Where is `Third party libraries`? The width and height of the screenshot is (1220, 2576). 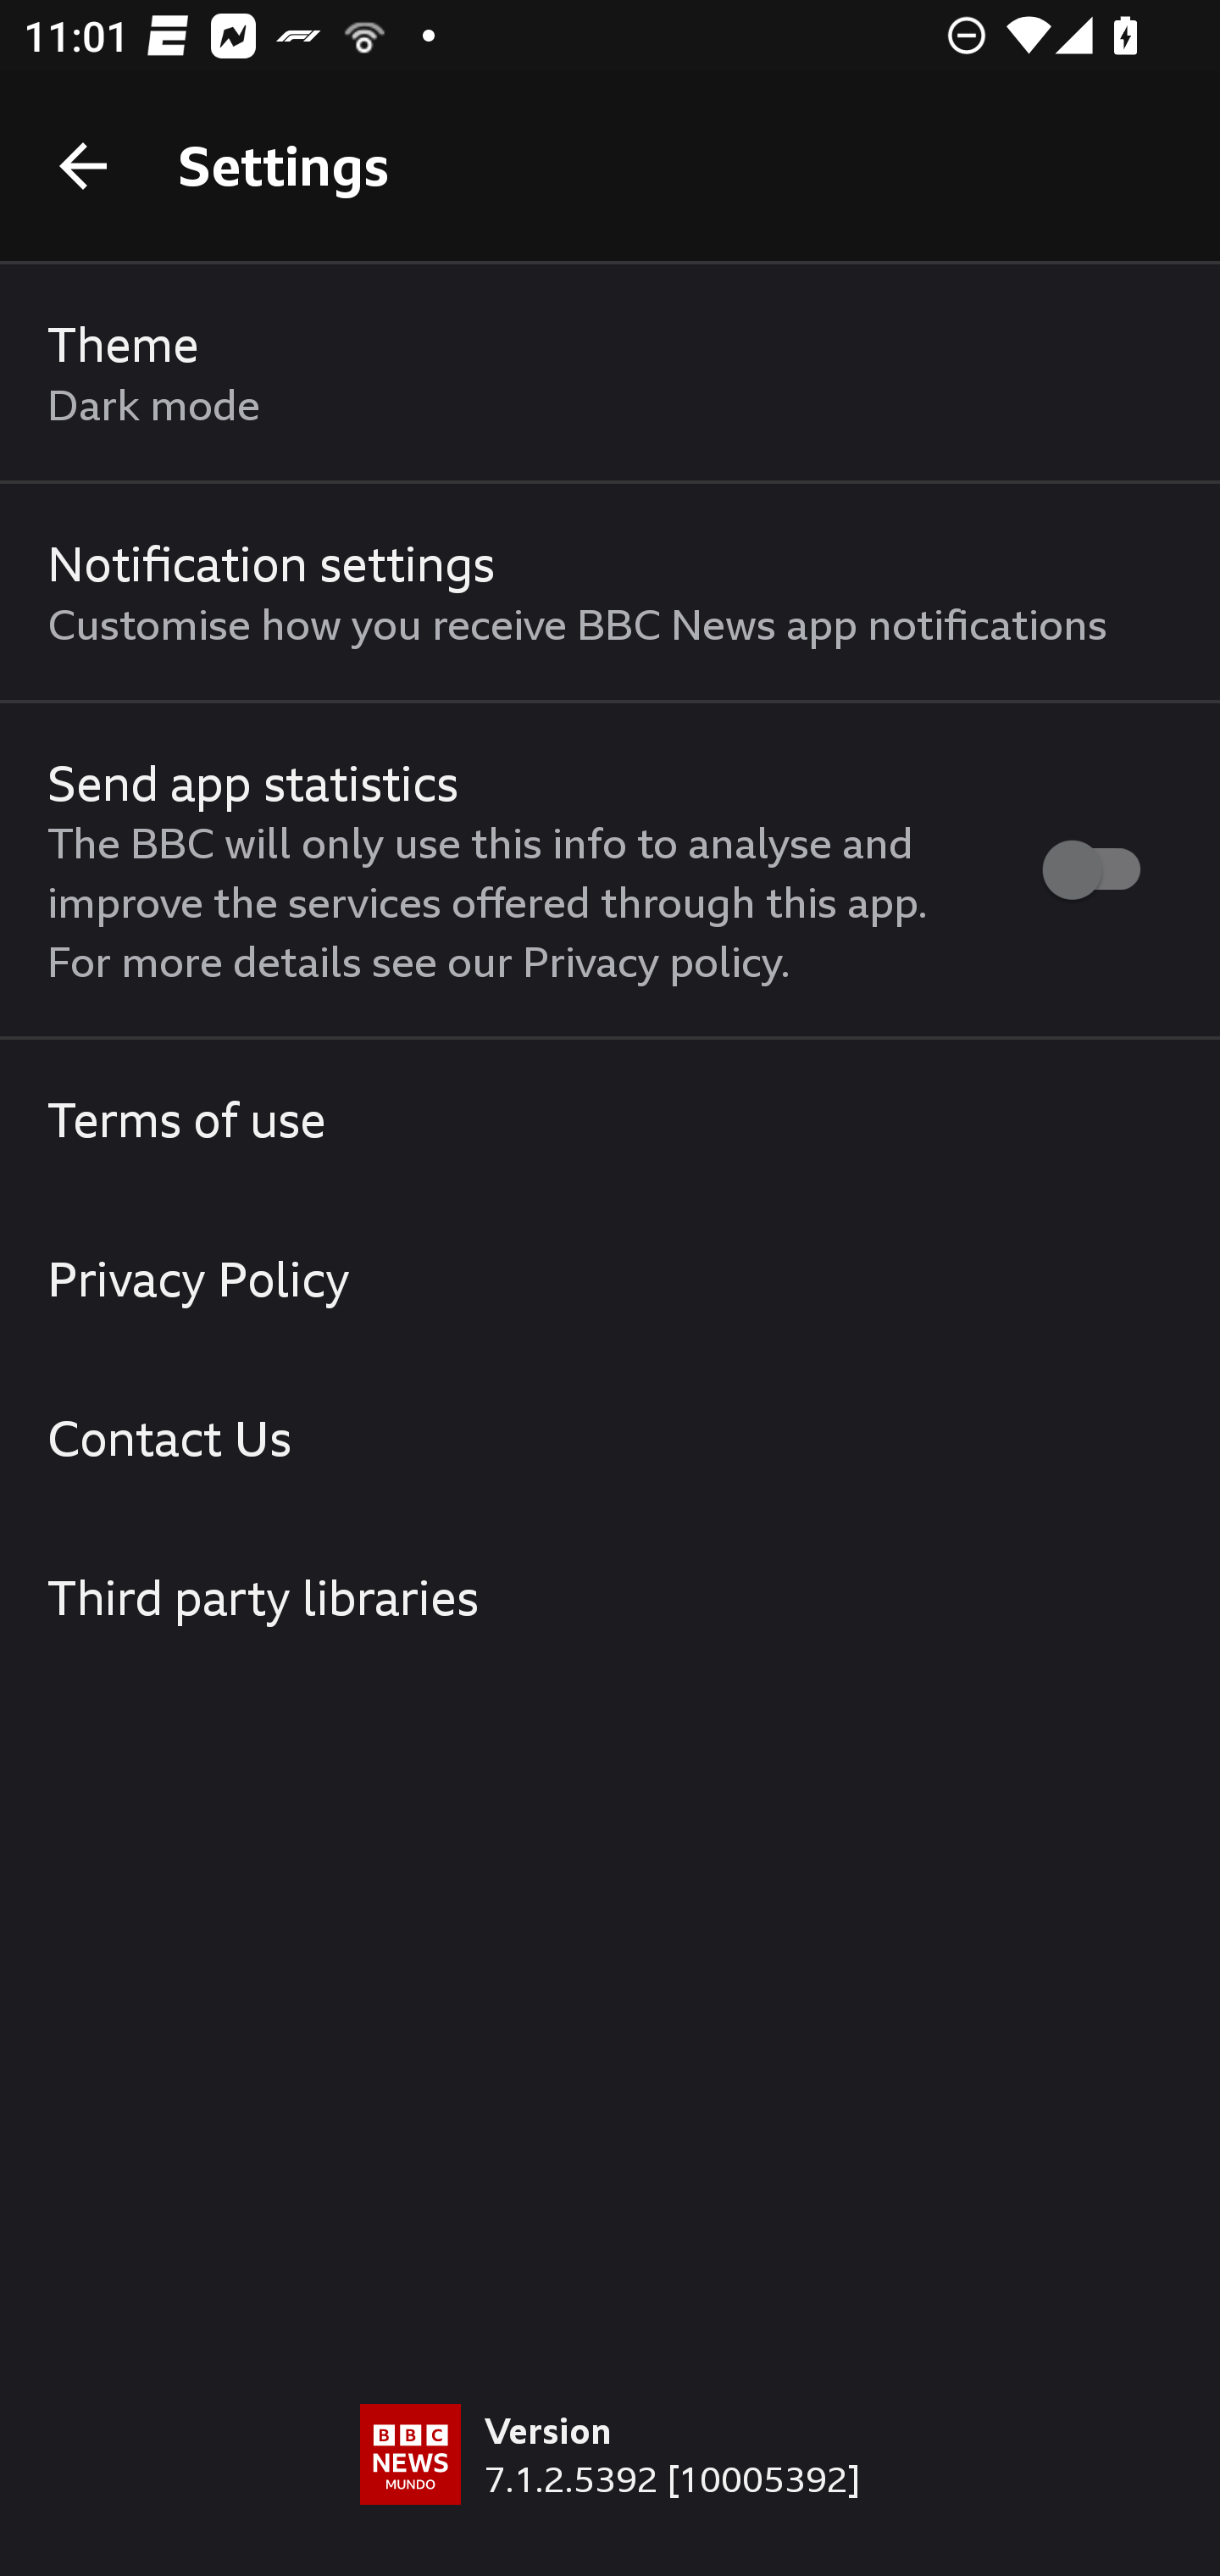 Third party libraries is located at coordinates (610, 1596).